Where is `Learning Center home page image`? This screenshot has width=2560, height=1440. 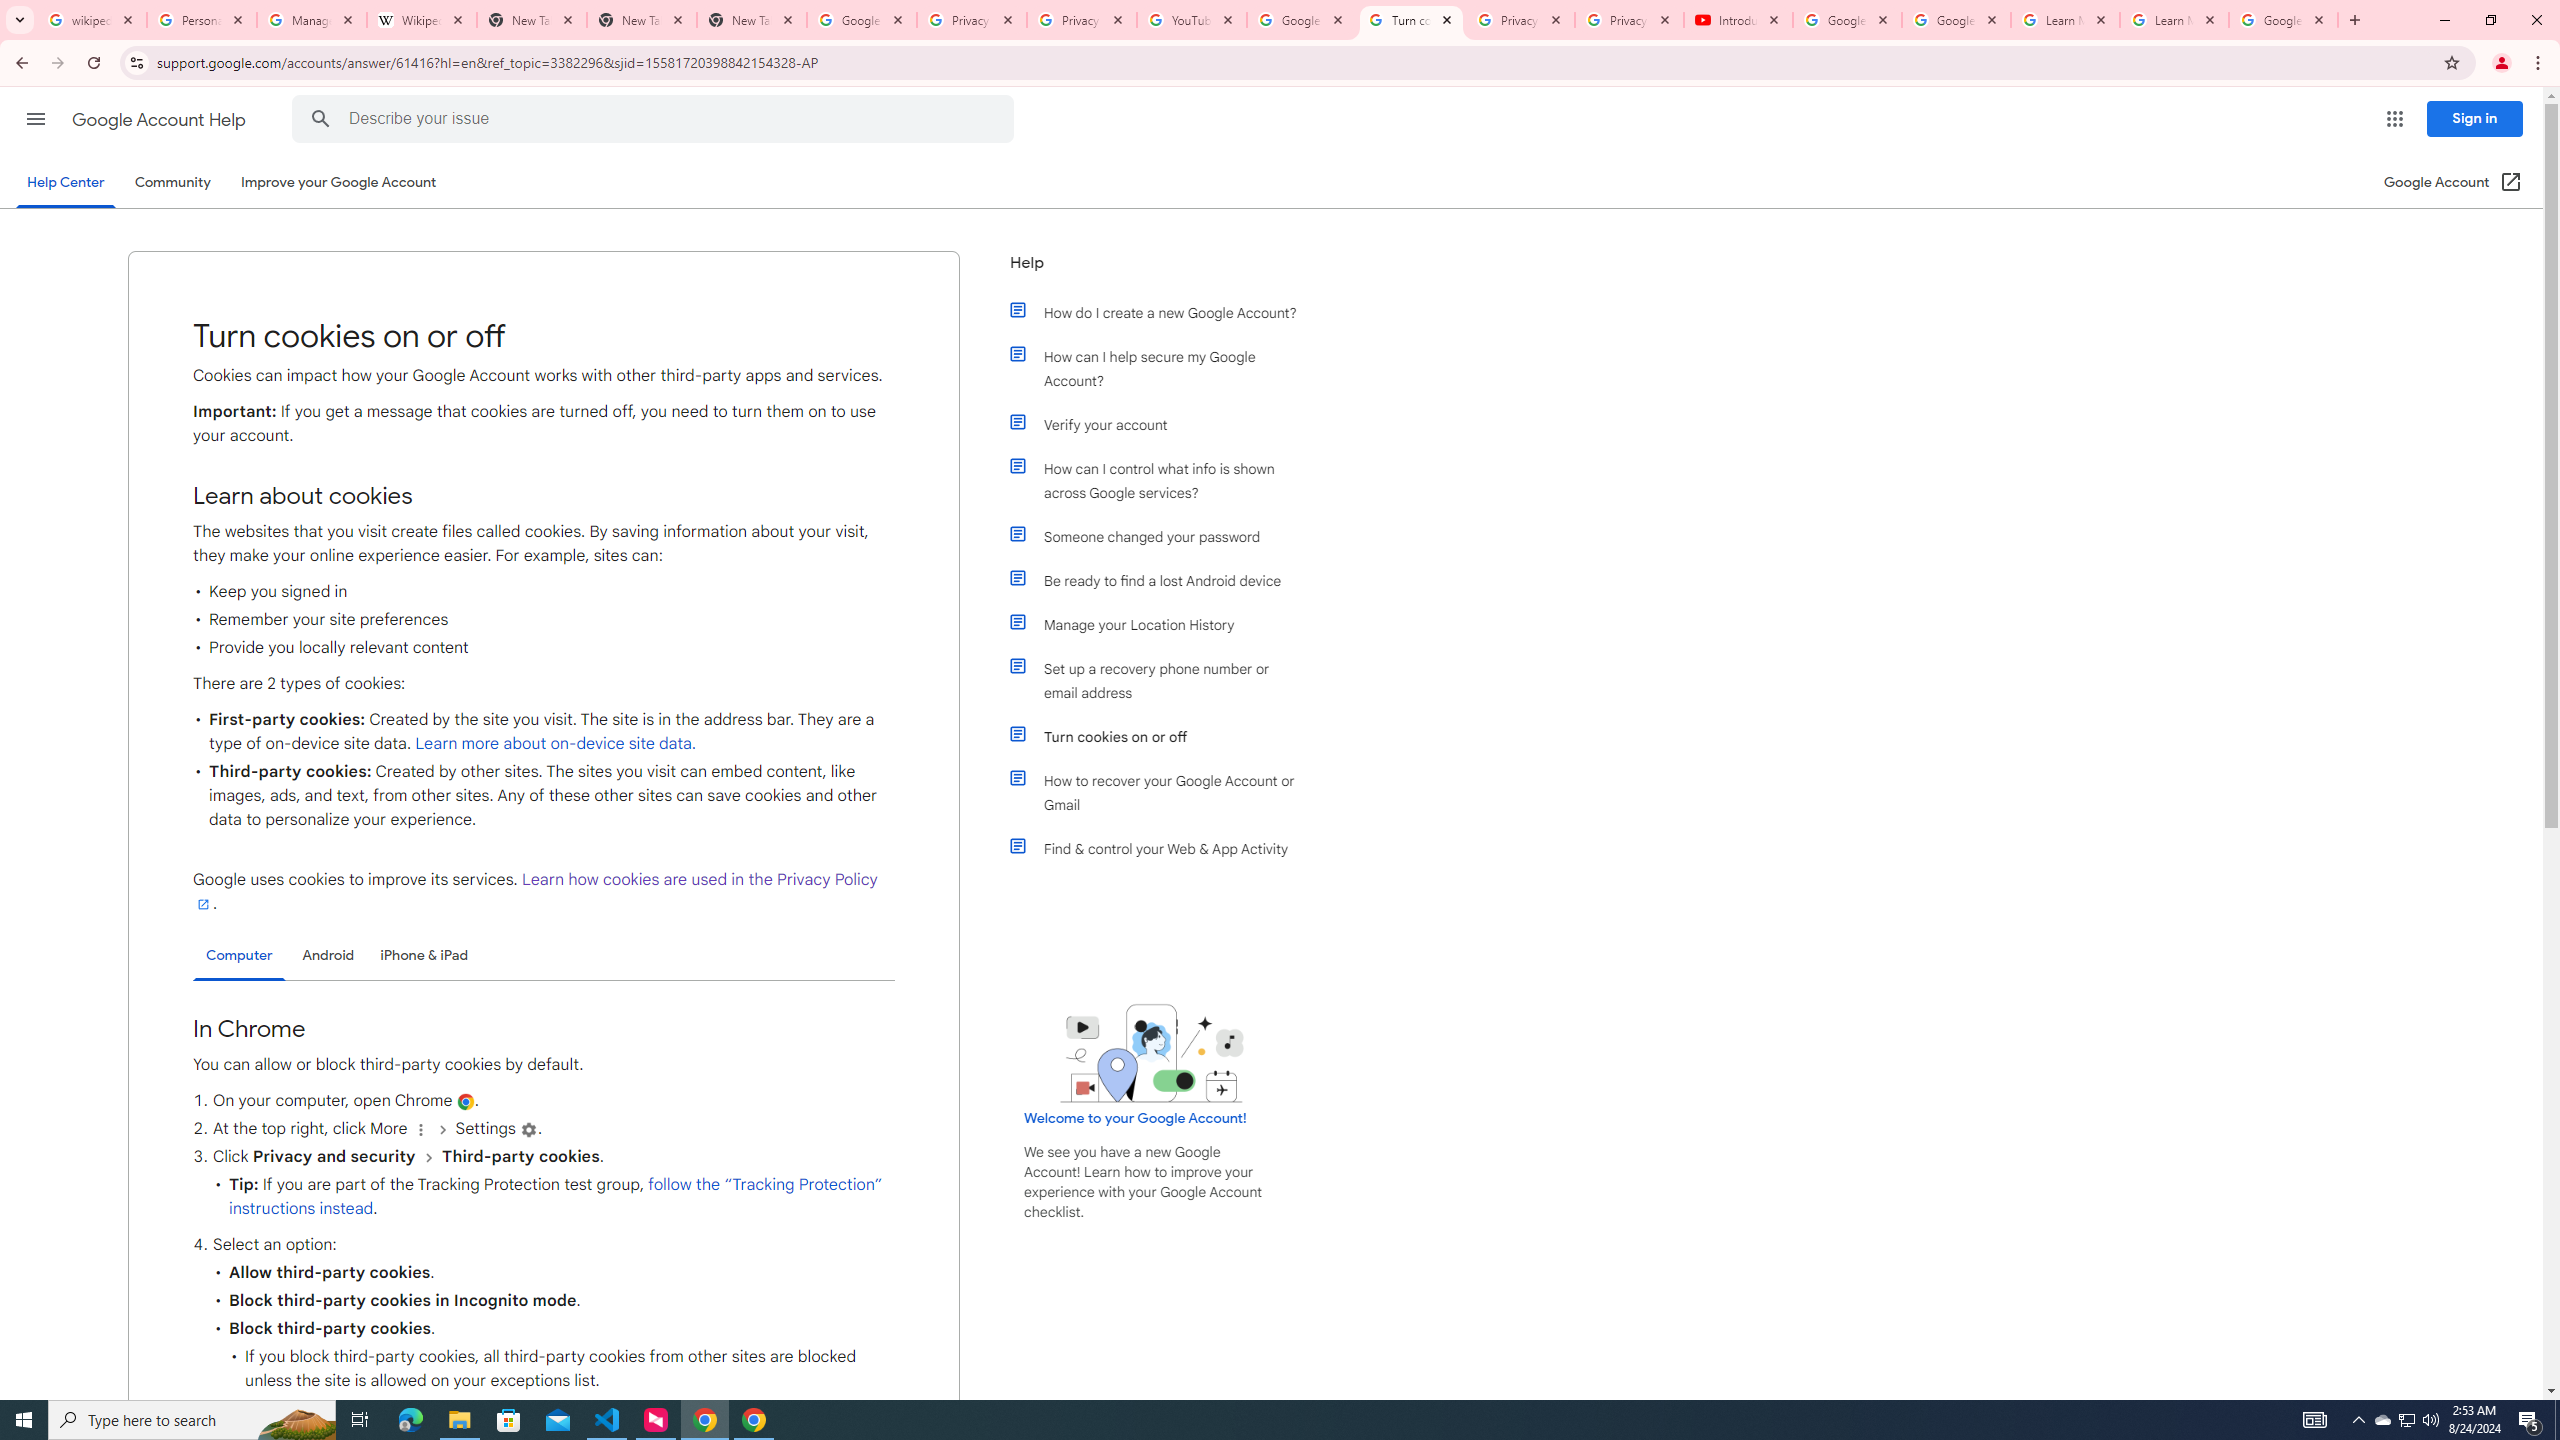 Learning Center home page image is located at coordinates (1152, 1053).